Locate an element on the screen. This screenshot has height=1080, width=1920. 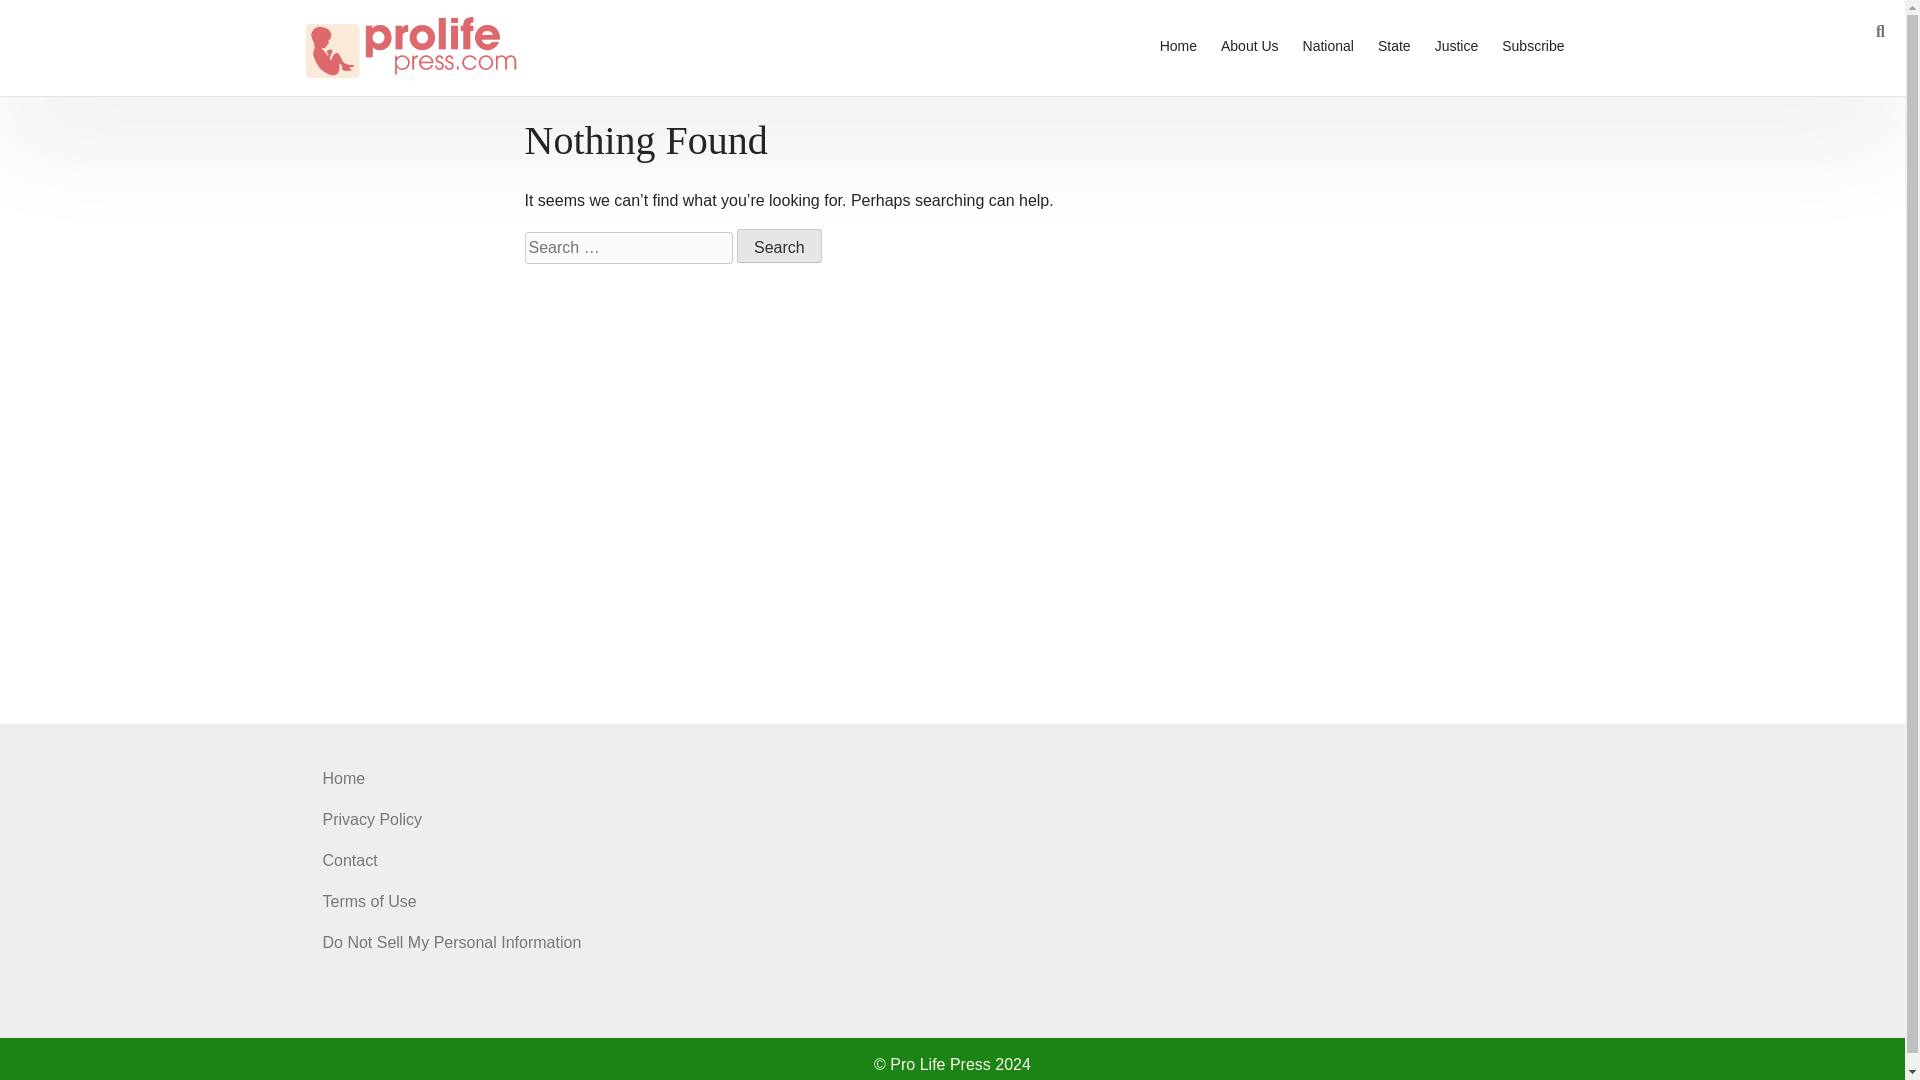
National is located at coordinates (1328, 47).